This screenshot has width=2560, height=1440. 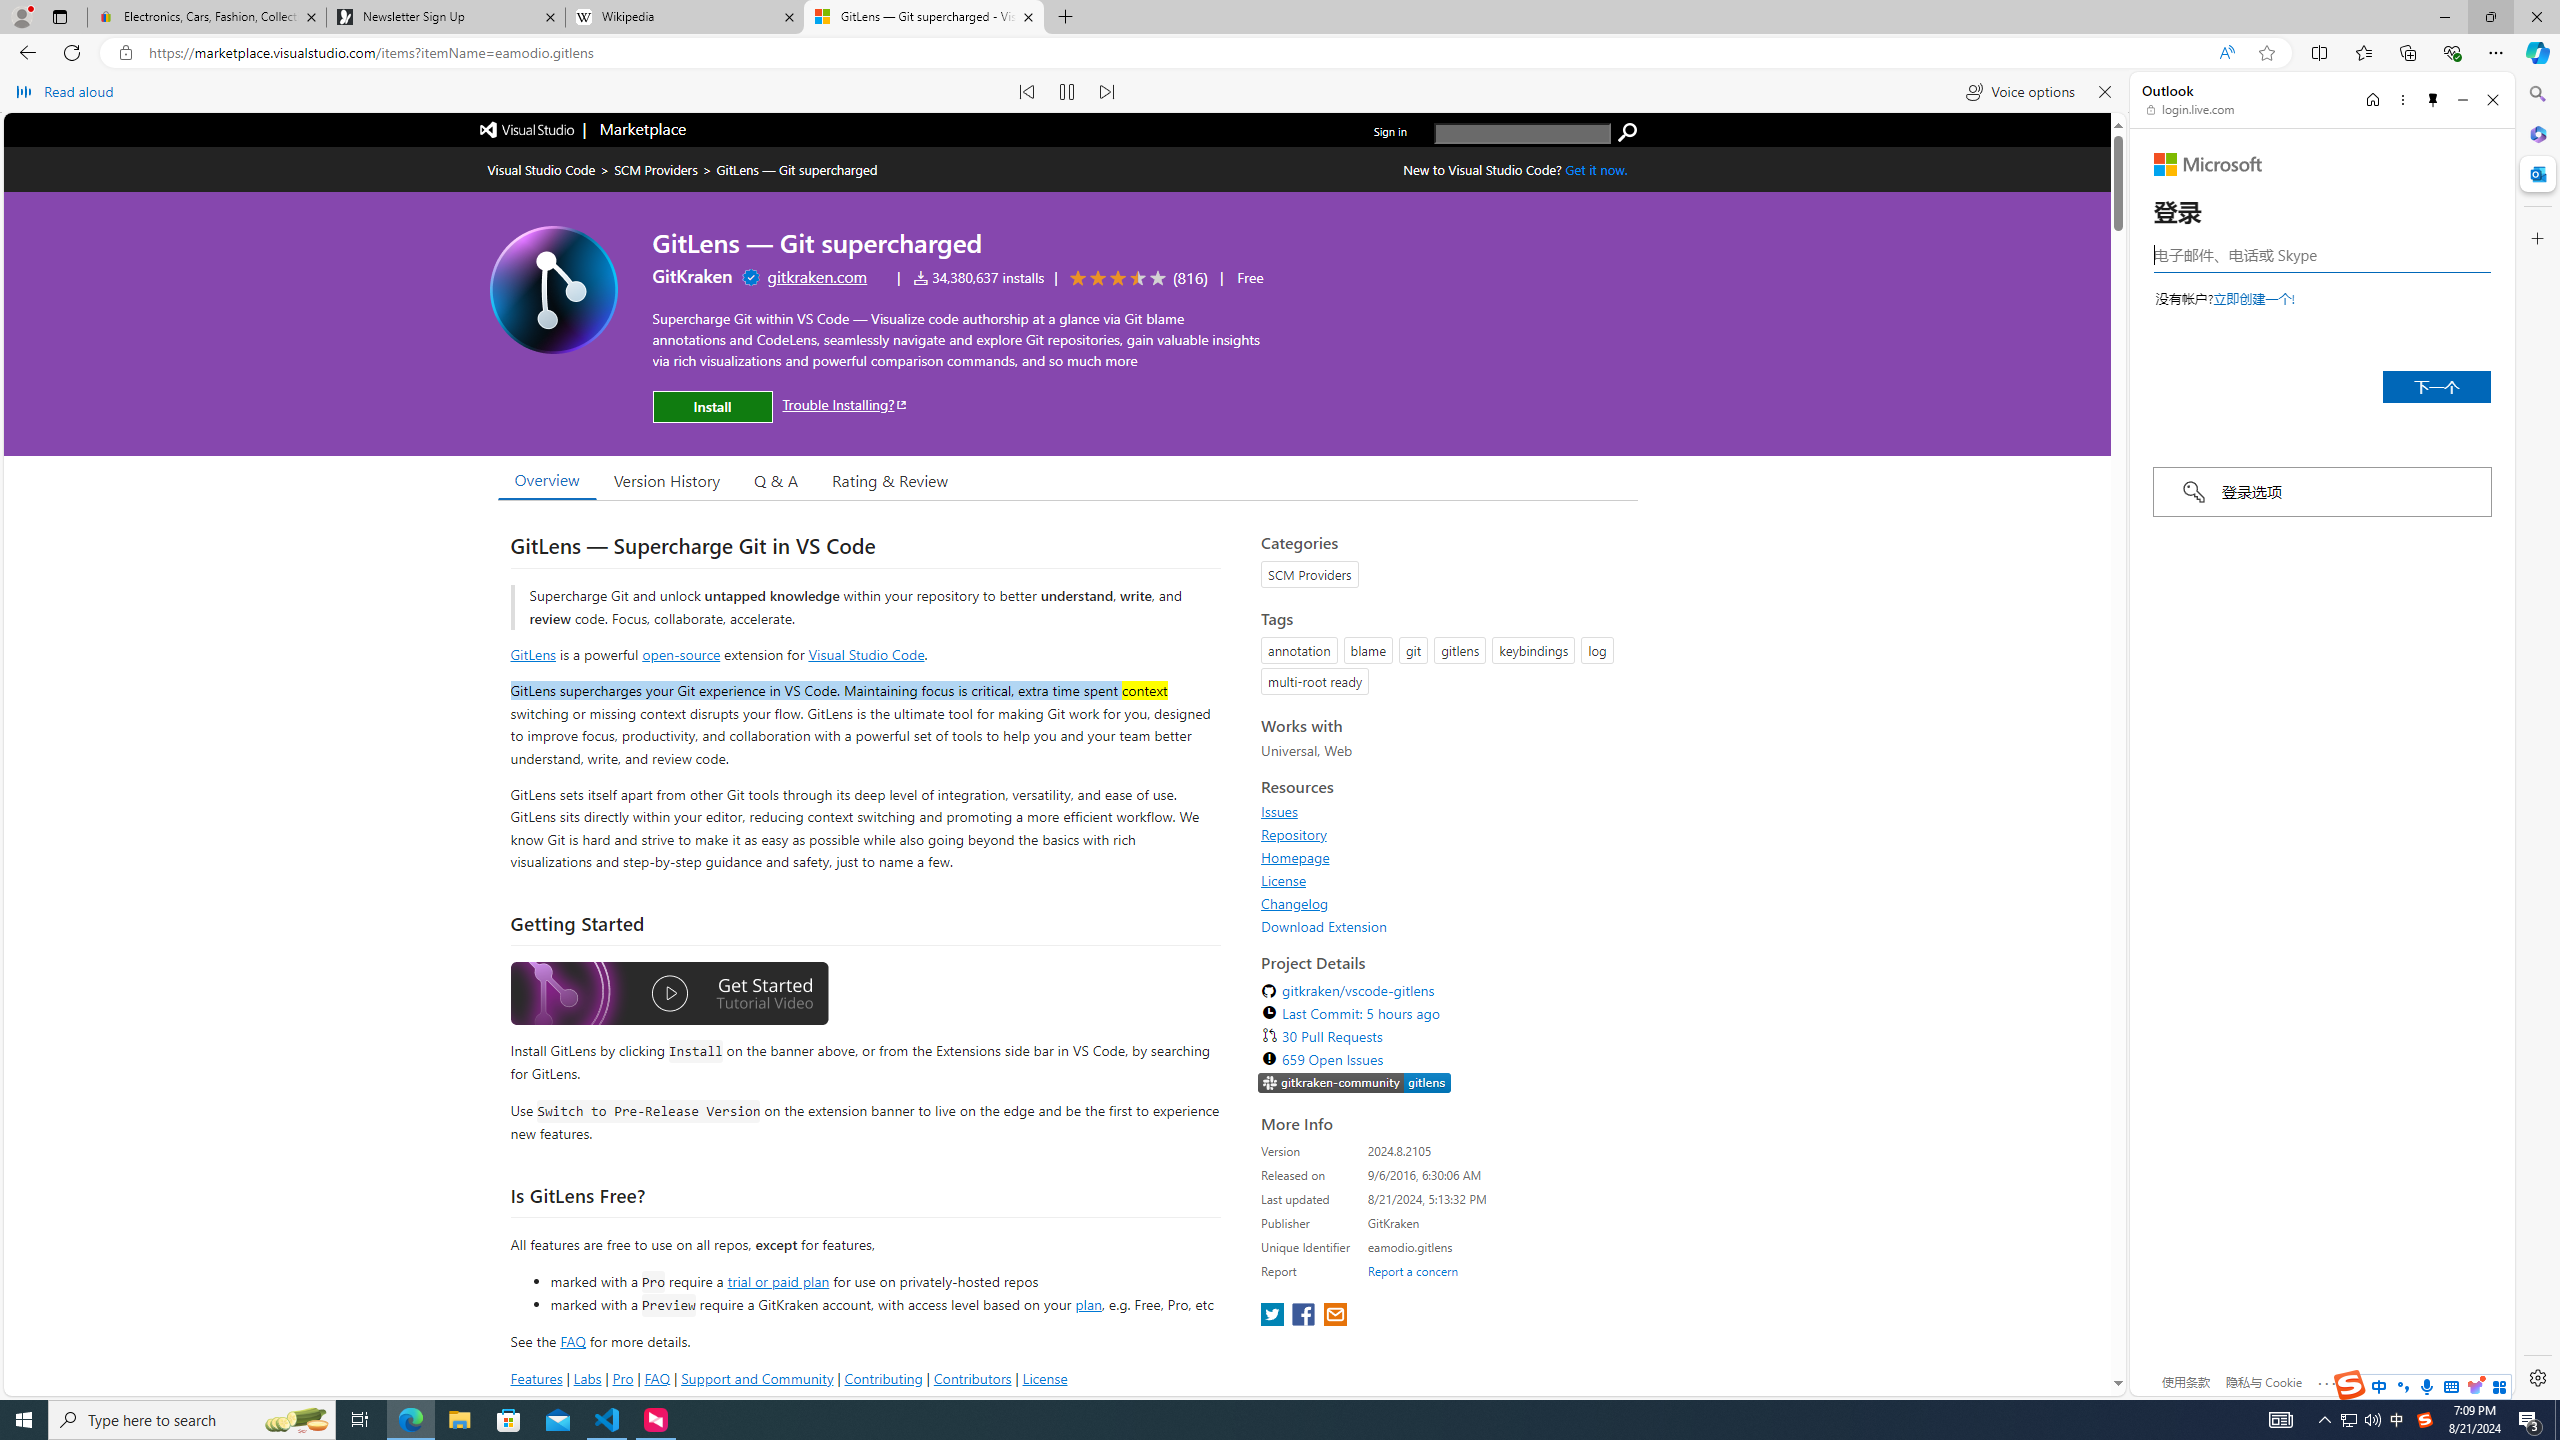 What do you see at coordinates (818, 276) in the screenshot?
I see `gitkraken.com` at bounding box center [818, 276].